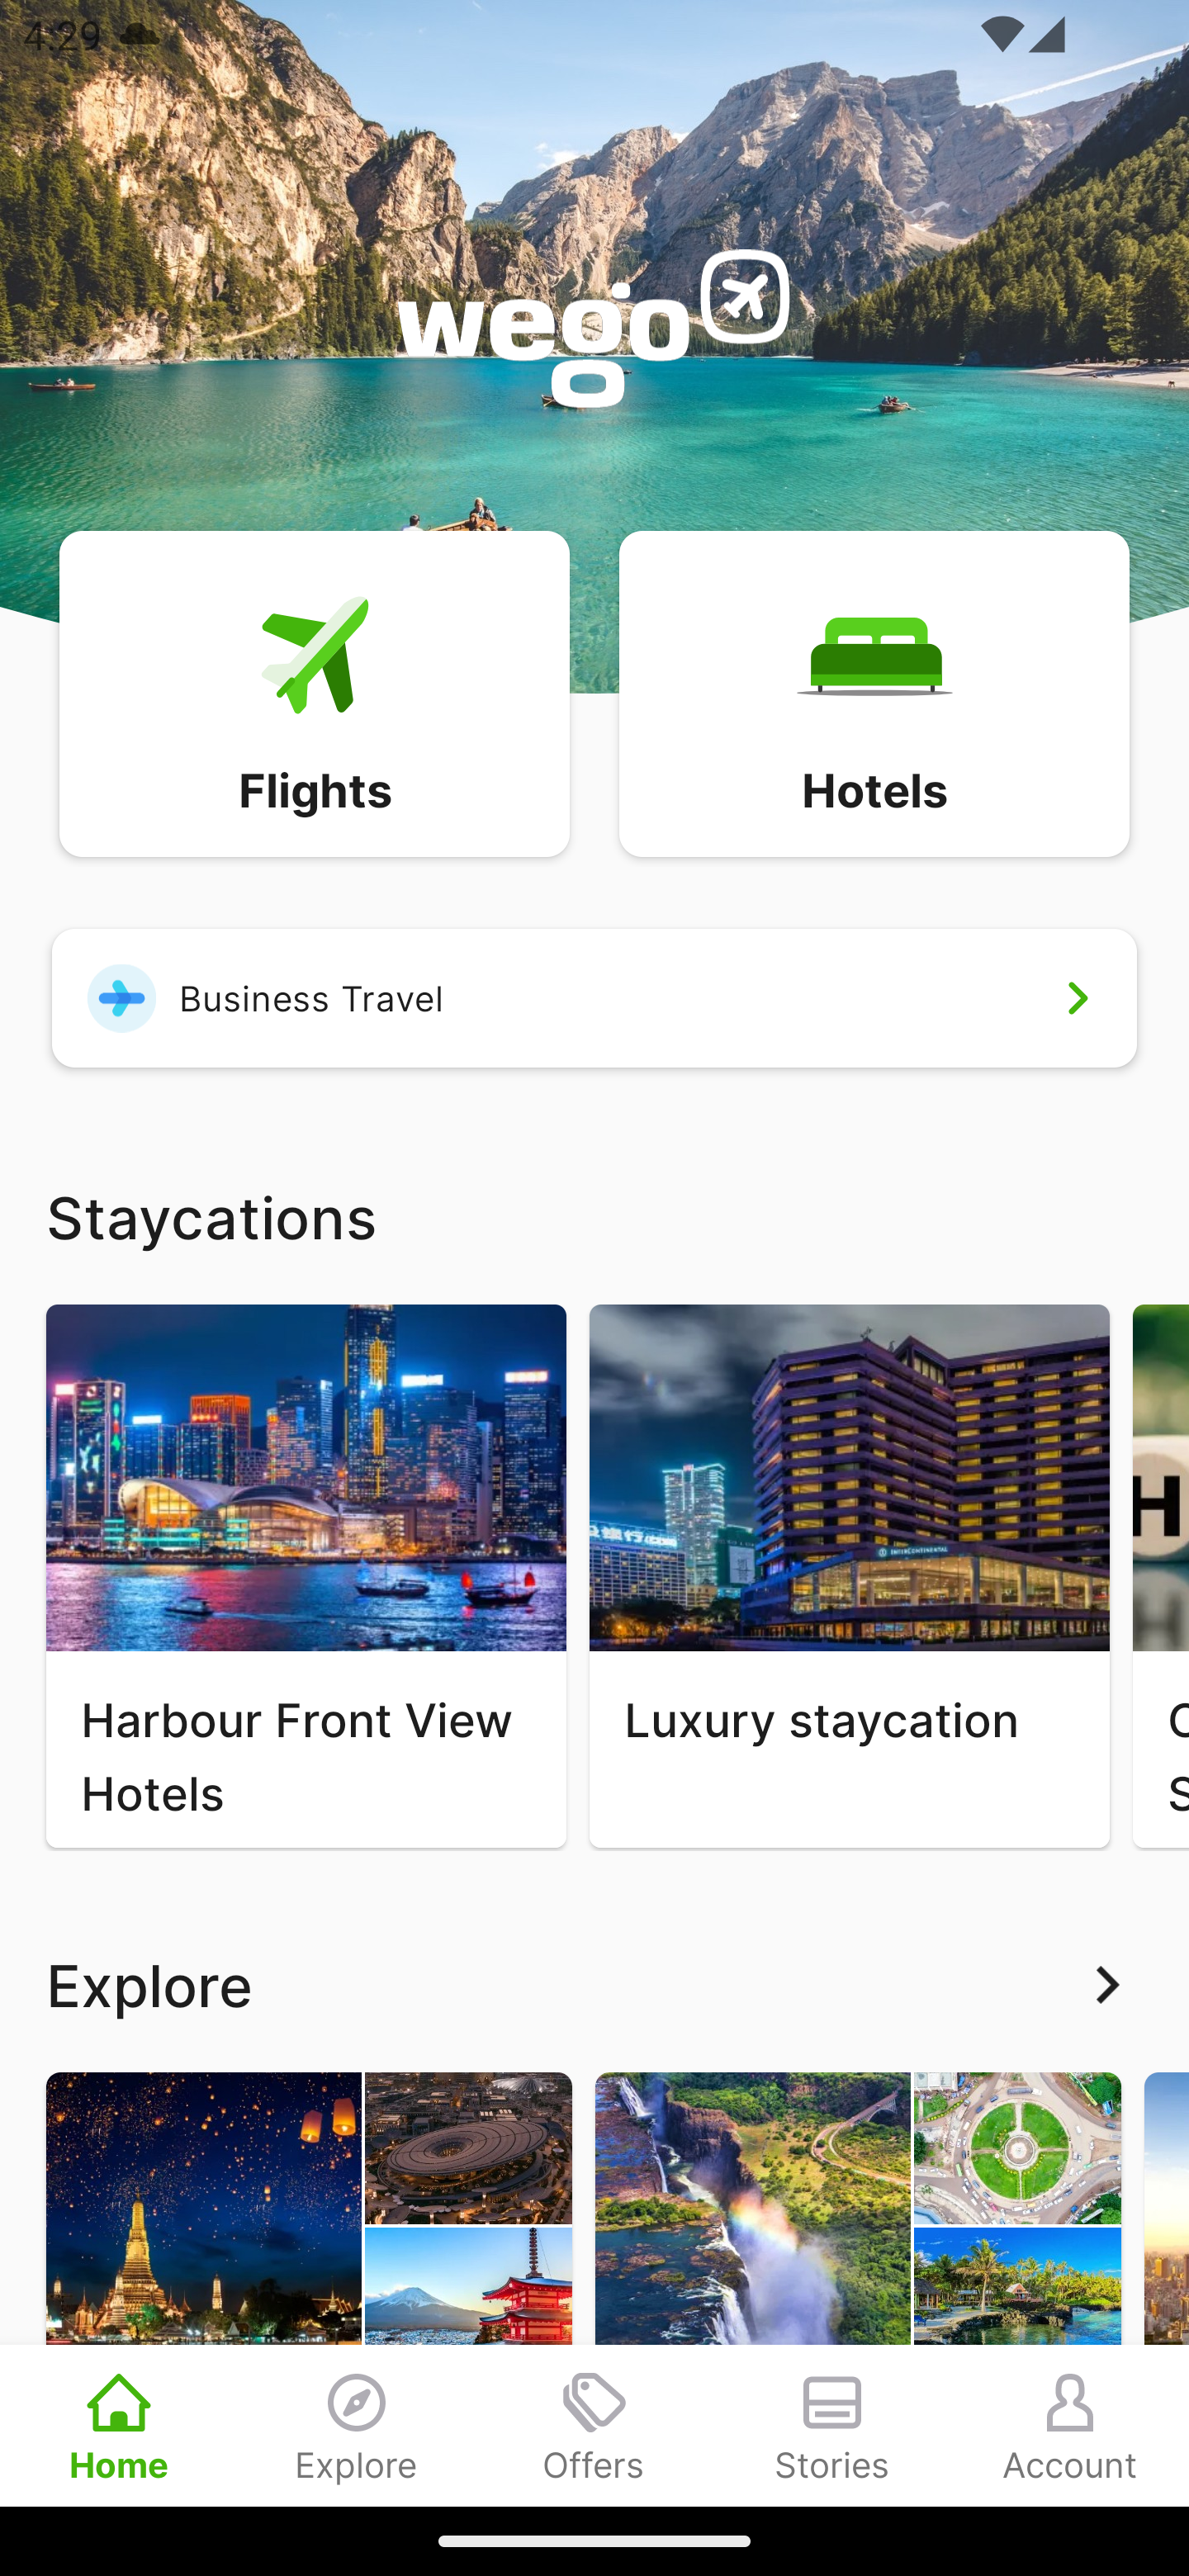 The image size is (1189, 2576). What do you see at coordinates (357, 2425) in the screenshot?
I see `Explore` at bounding box center [357, 2425].